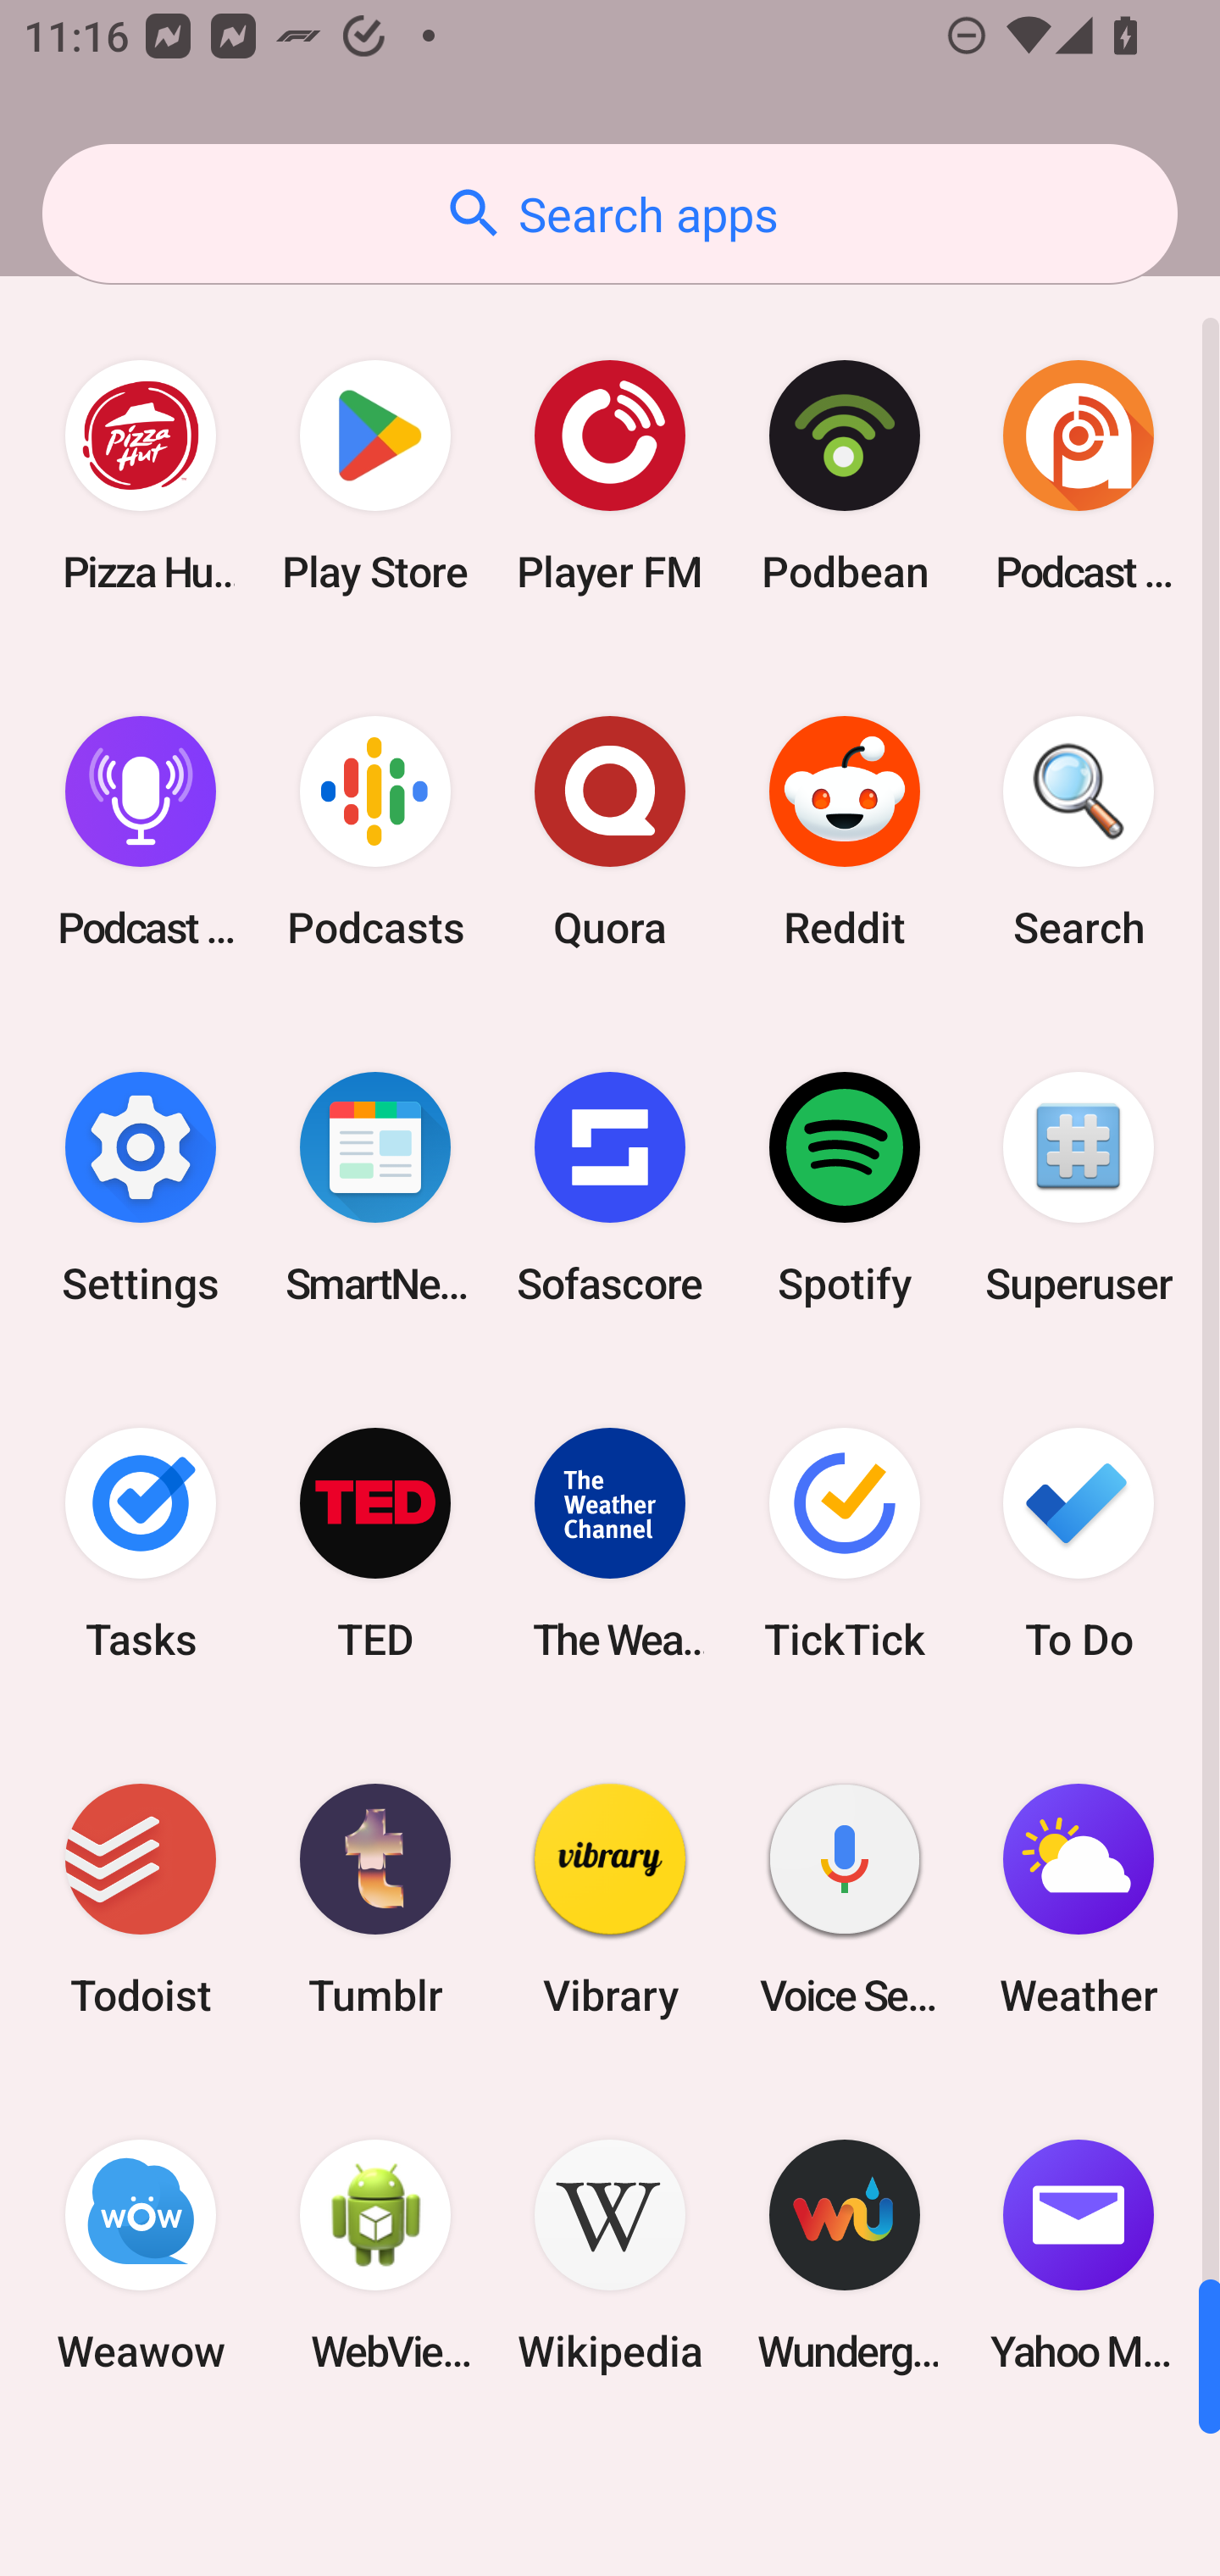 This screenshot has height=2576, width=1220. What do you see at coordinates (610, 476) in the screenshot?
I see `Player FM` at bounding box center [610, 476].